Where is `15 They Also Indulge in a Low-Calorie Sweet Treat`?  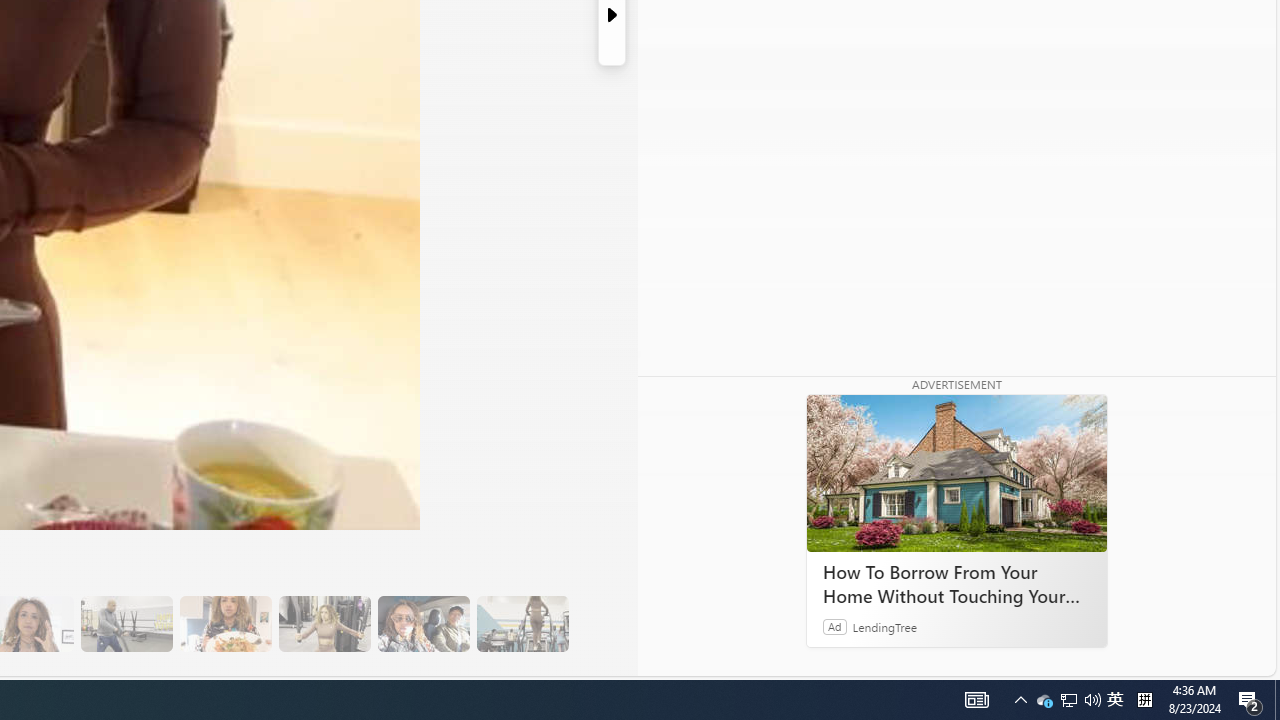 15 They Also Indulge in a Low-Calorie Sweet Treat is located at coordinates (324, 624).